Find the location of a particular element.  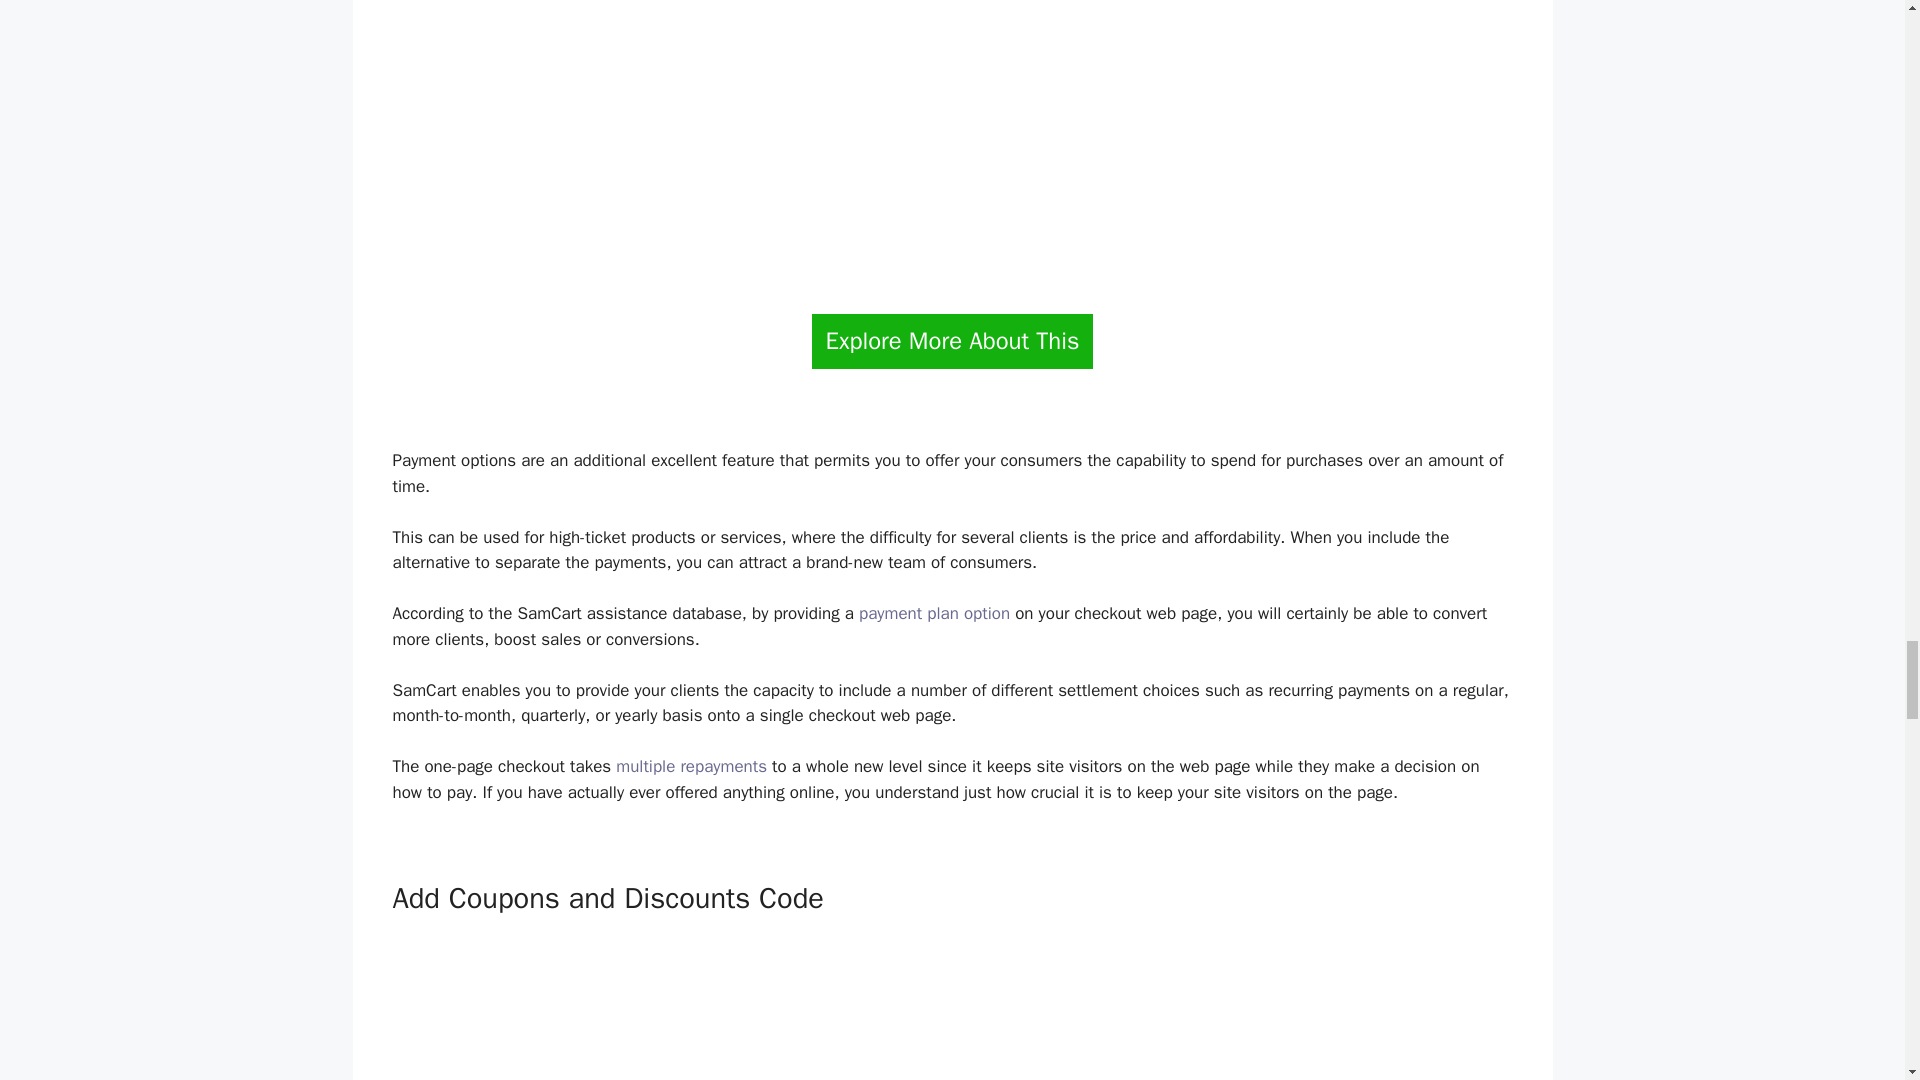

payment plan option is located at coordinates (934, 613).